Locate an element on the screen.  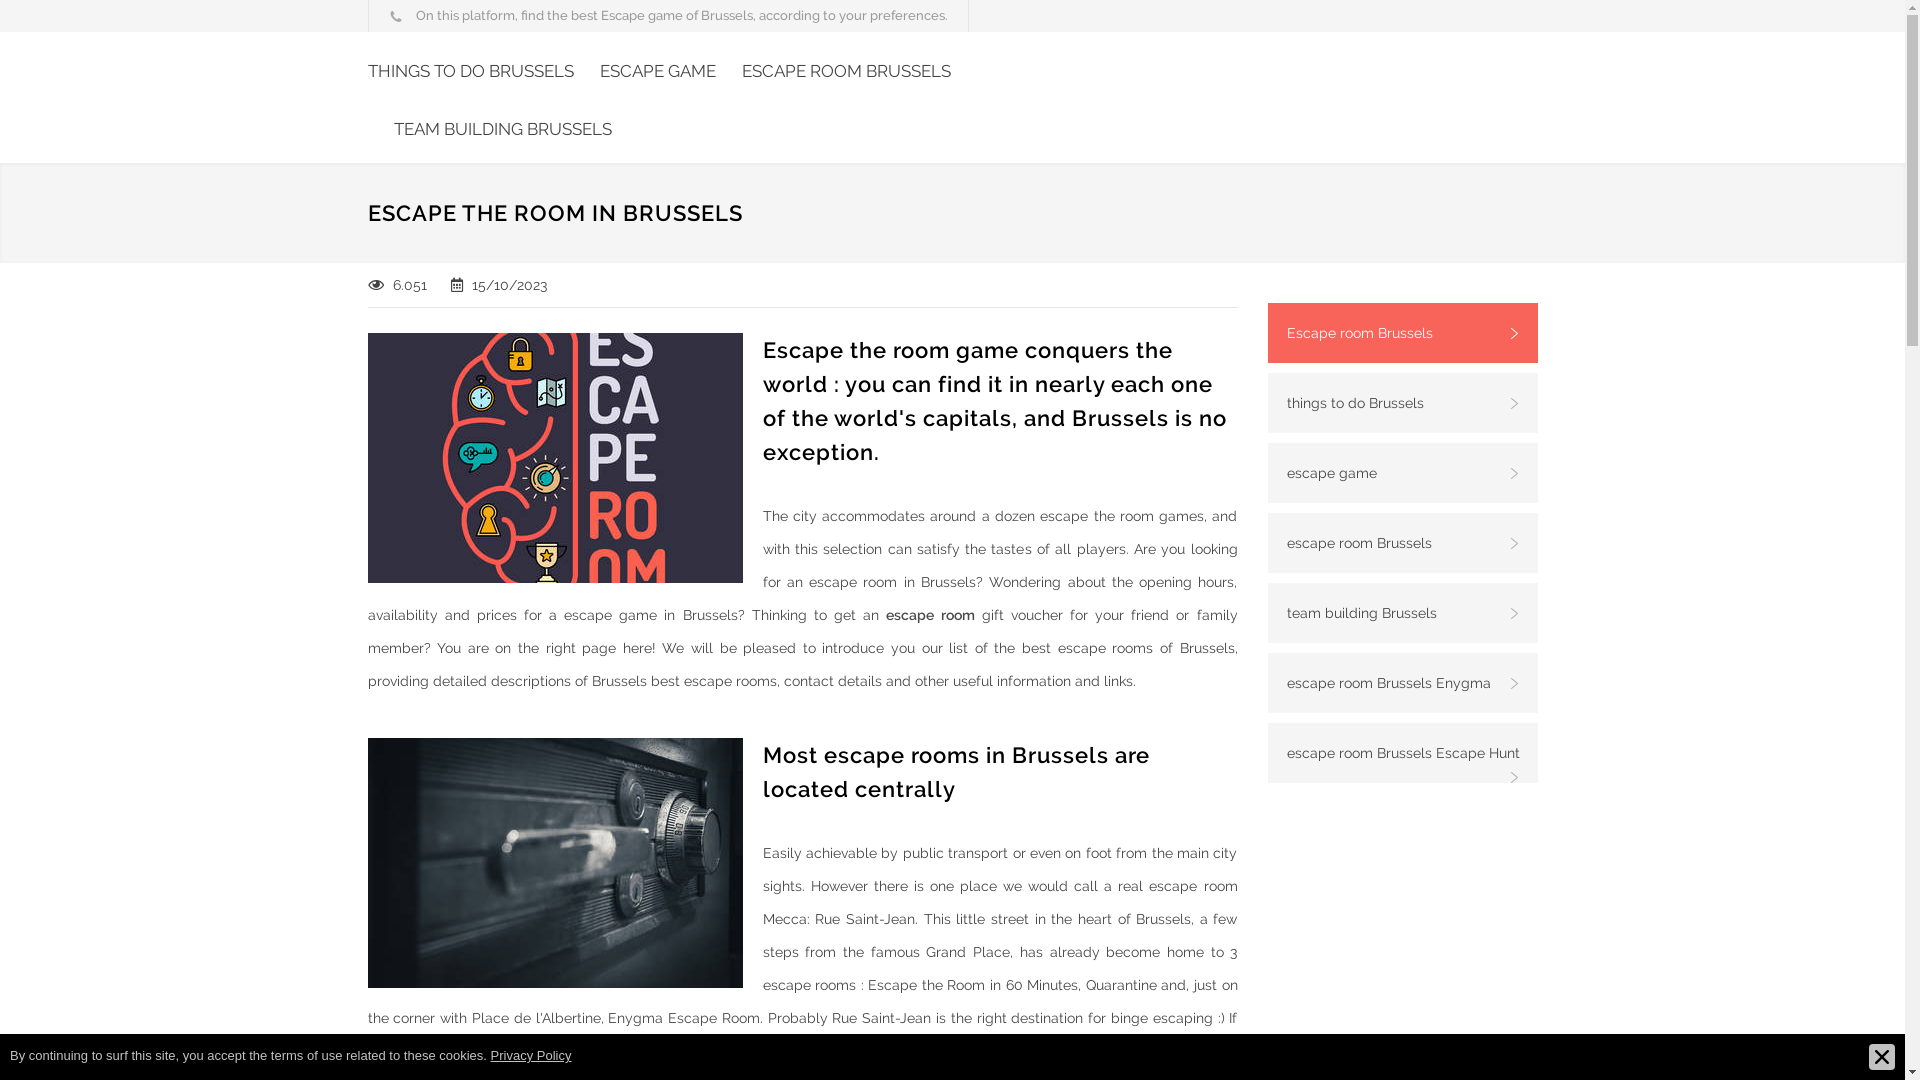
team building Brussels is located at coordinates (1403, 613).